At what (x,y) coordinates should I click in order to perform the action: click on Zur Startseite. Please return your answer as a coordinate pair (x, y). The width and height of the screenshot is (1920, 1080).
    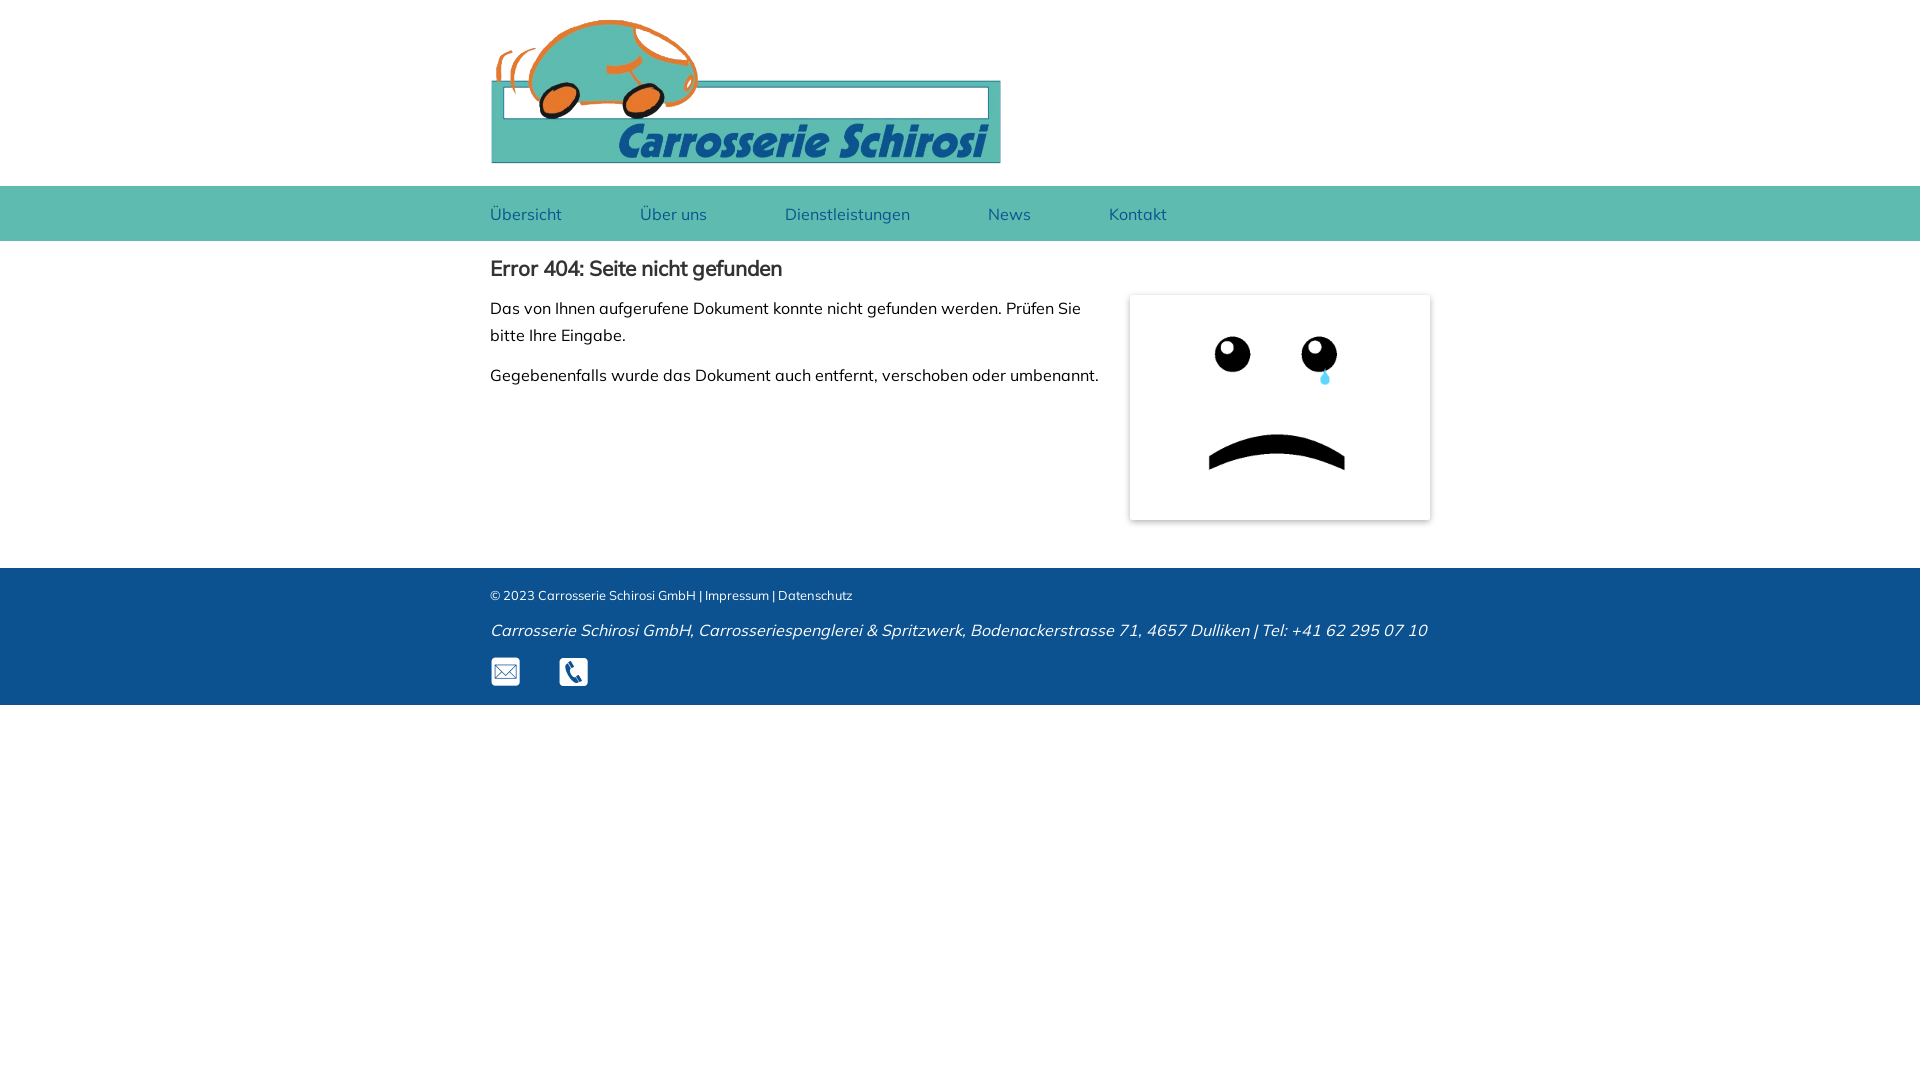
    Looking at the image, I should click on (746, 160).